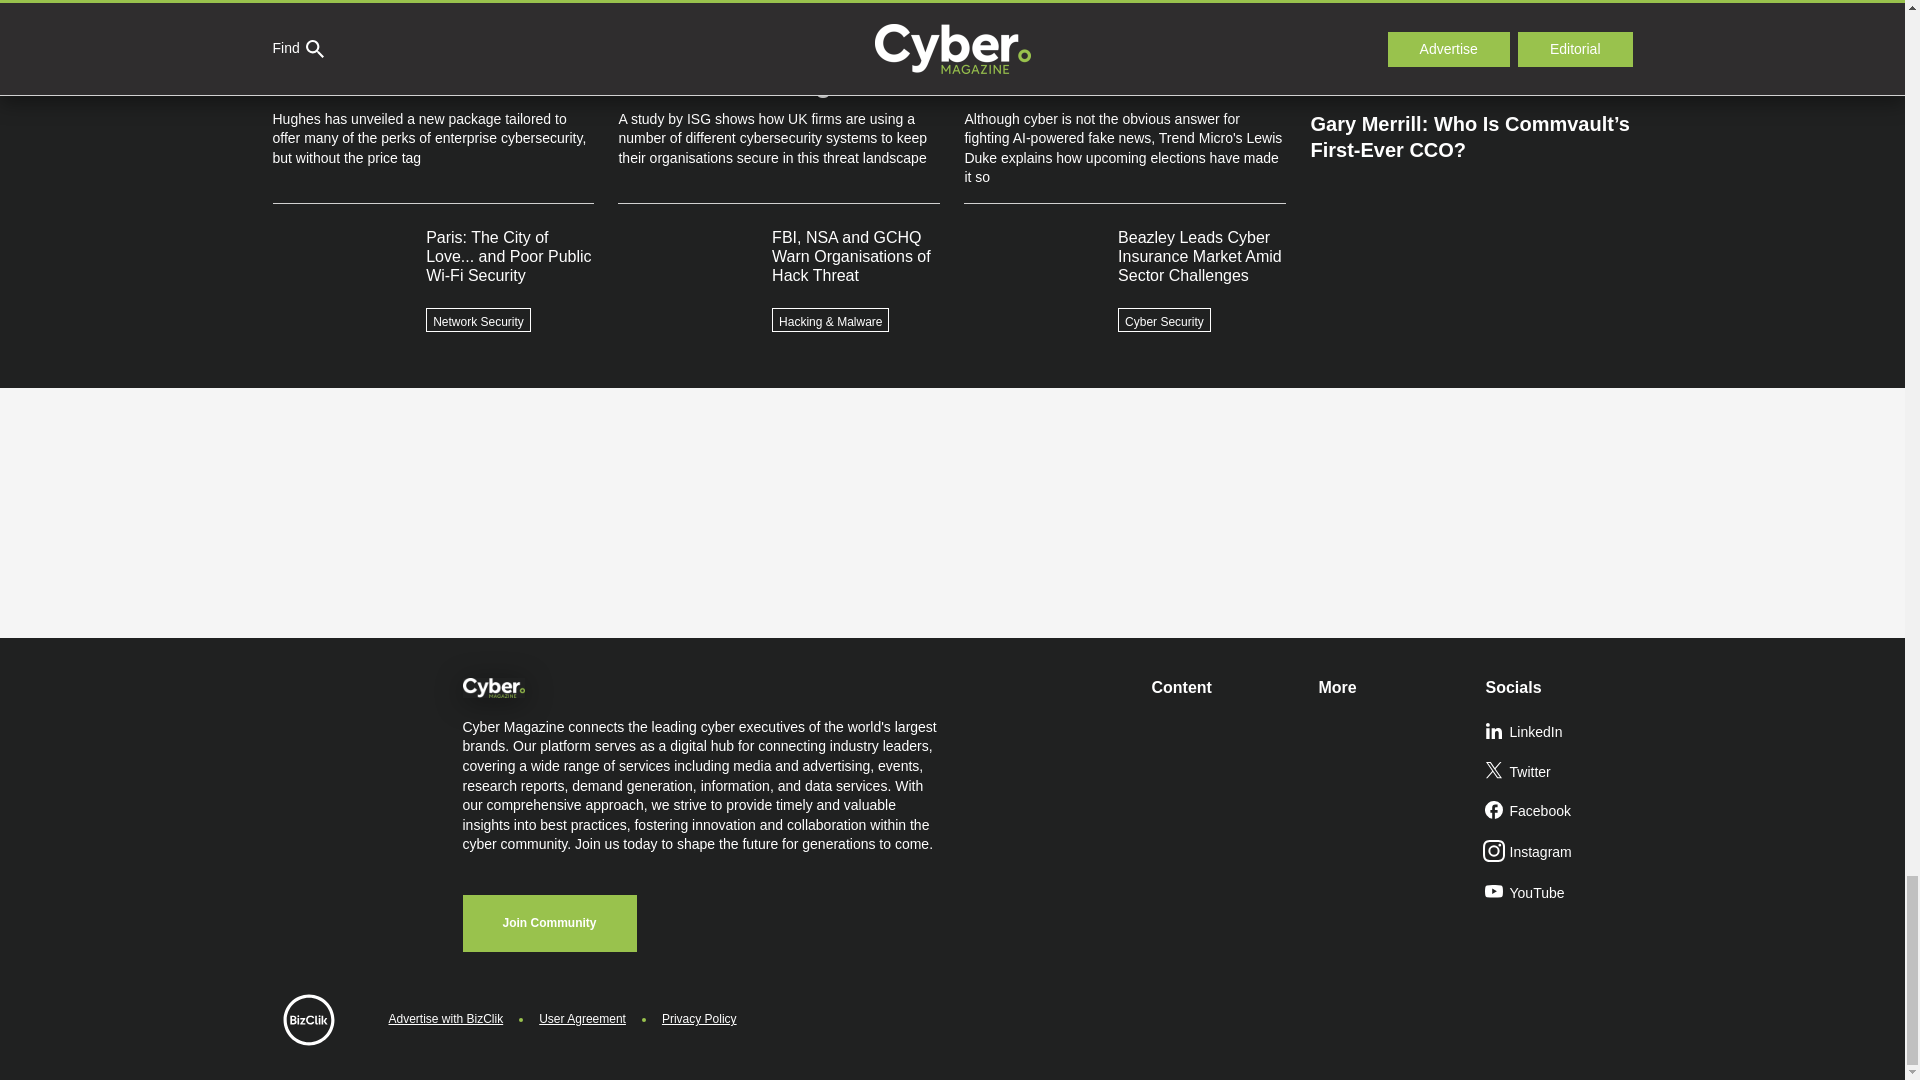 The width and height of the screenshot is (1920, 1080). Describe the element at coordinates (1470, 4) in the screenshot. I see `DDoS Attacks Threatening Operation of the Paris Olympics` at that location.